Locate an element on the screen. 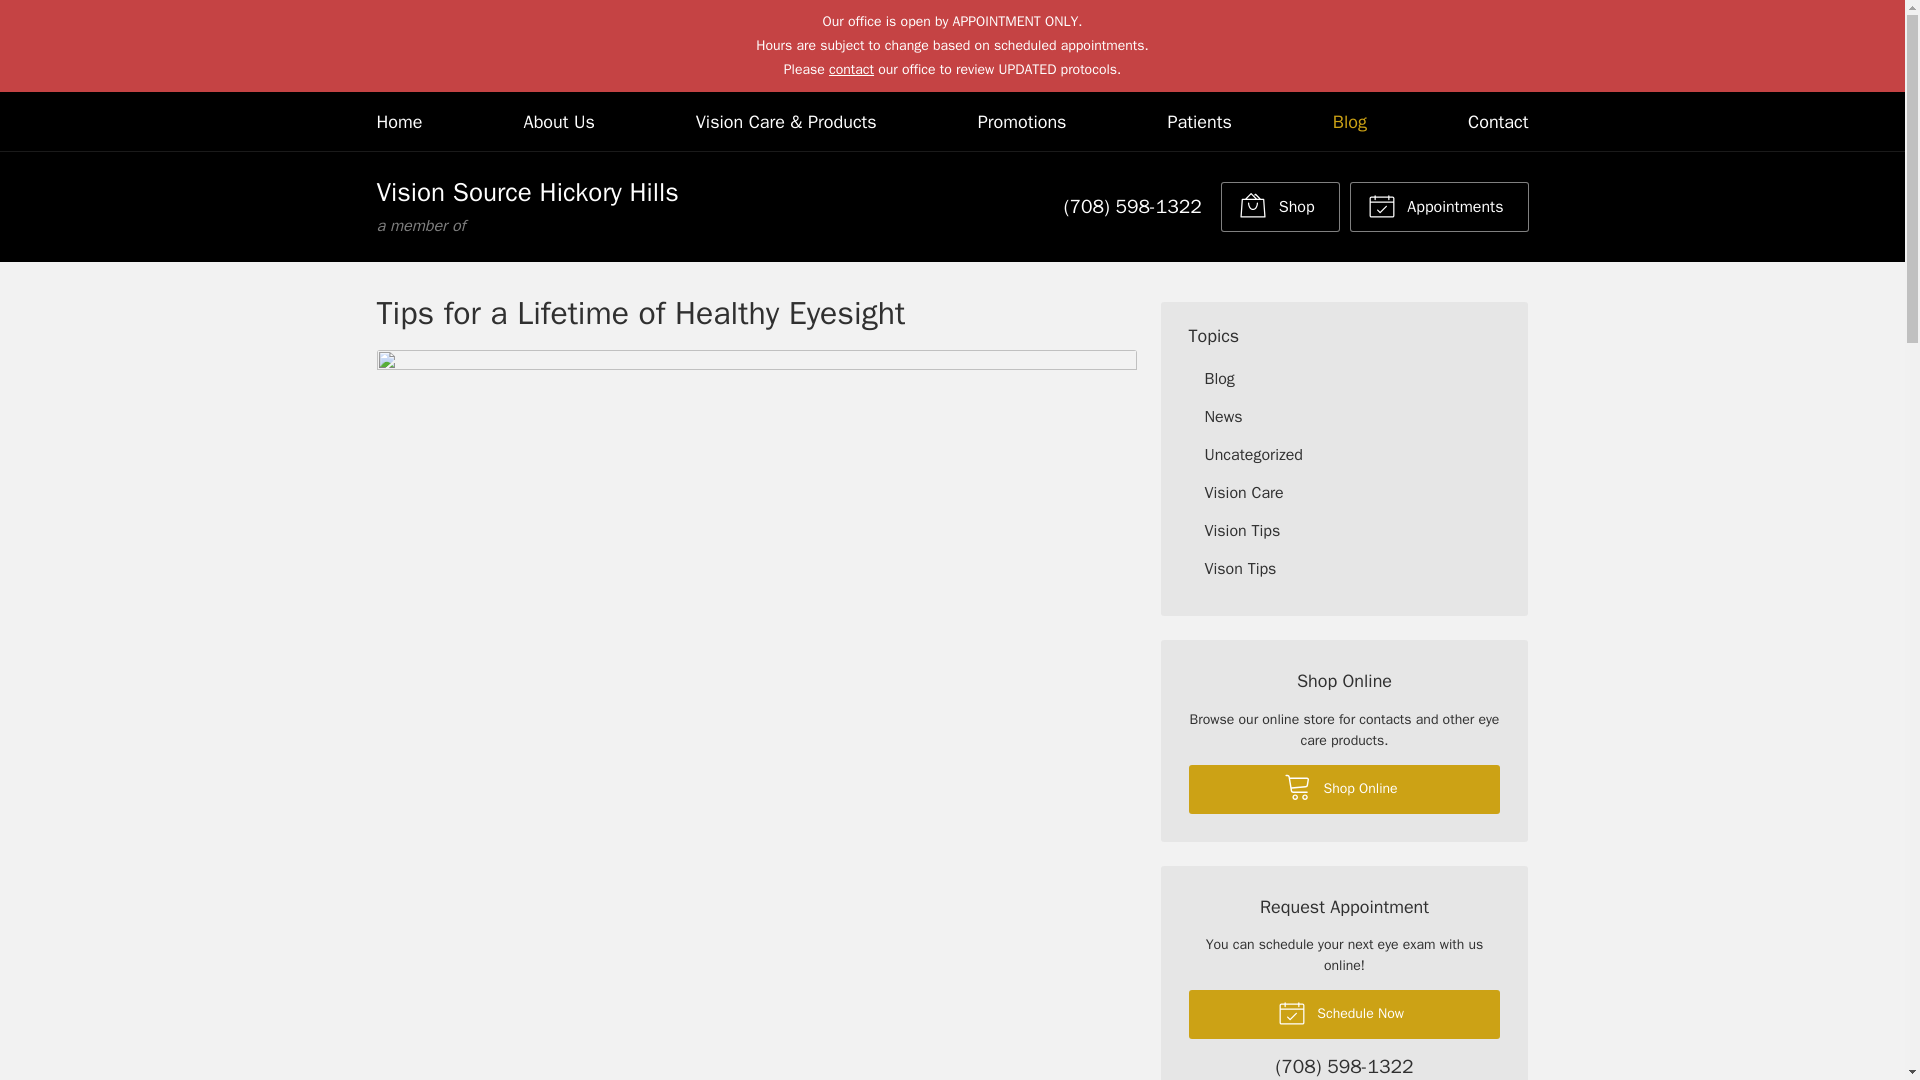 Image resolution: width=1920 pixels, height=1080 pixels. Shop Online is located at coordinates (1438, 207).